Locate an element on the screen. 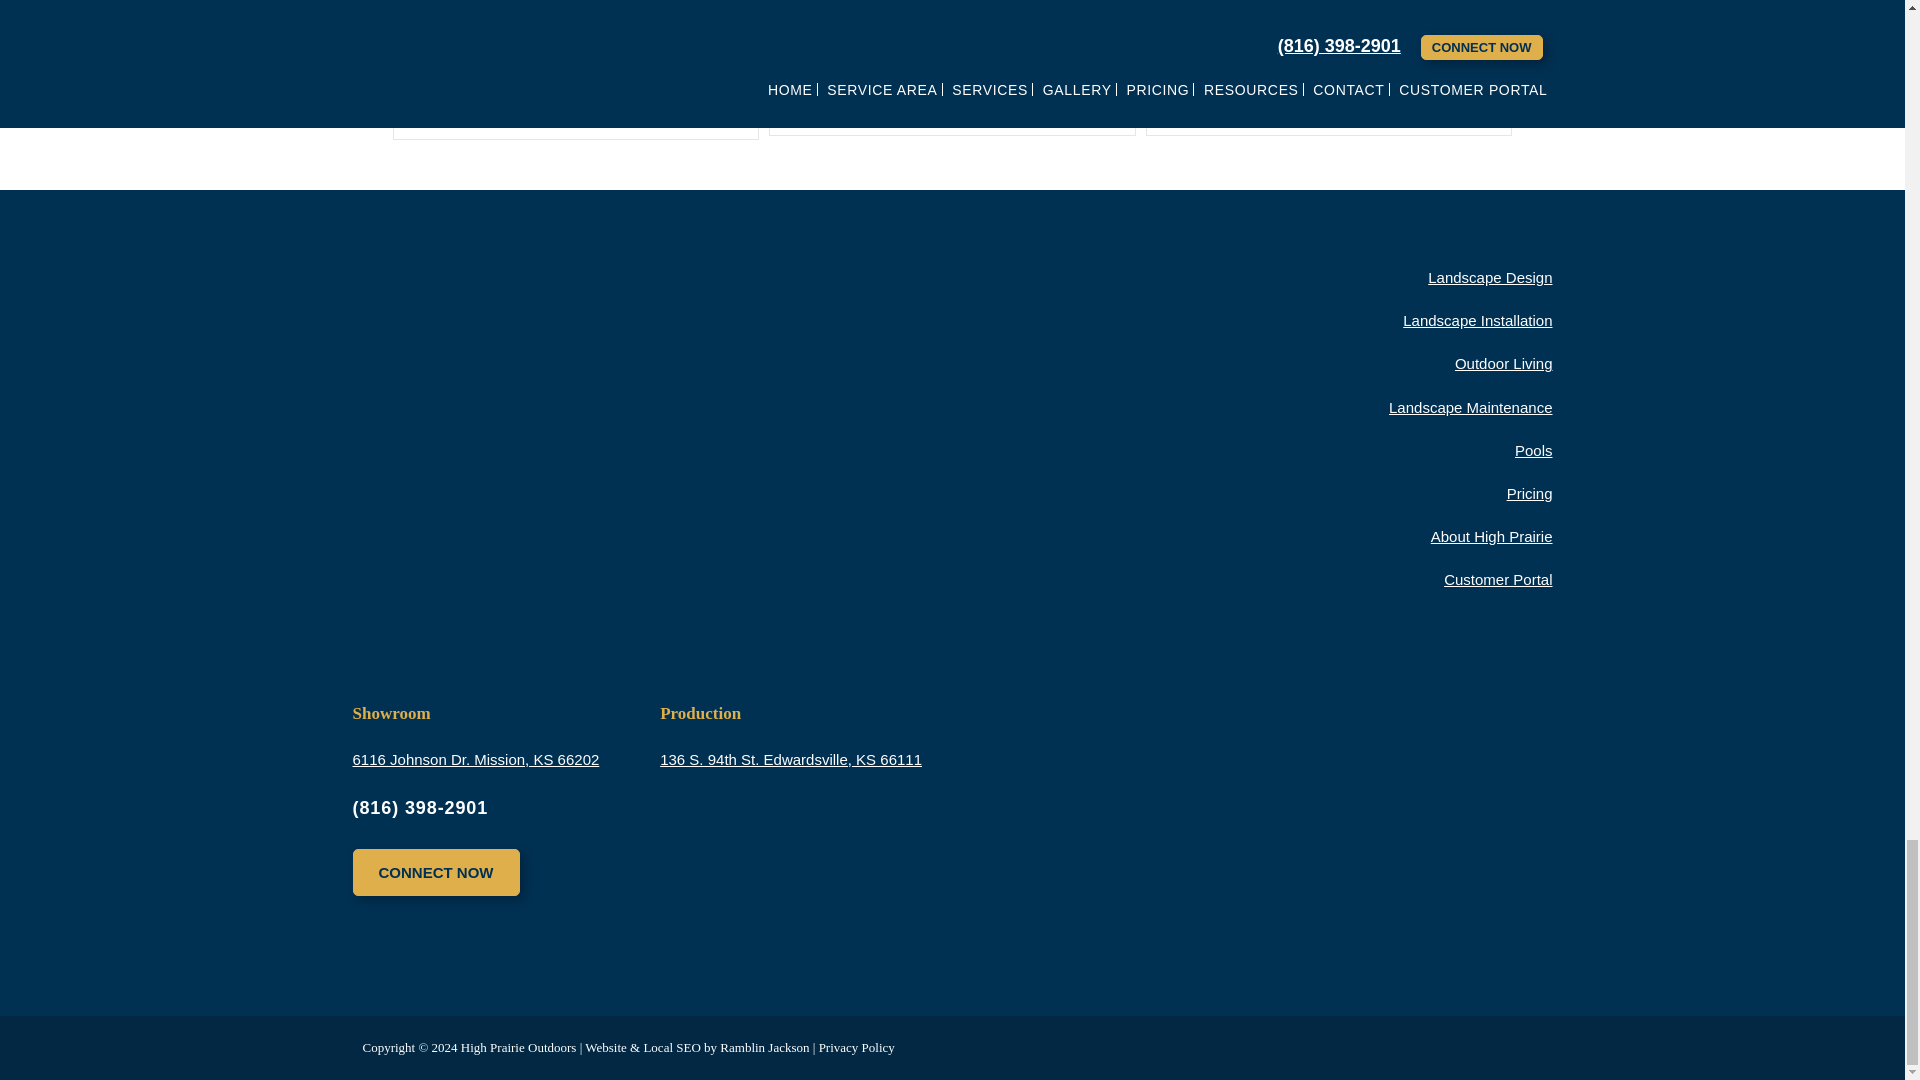 Image resolution: width=1920 pixels, height=1080 pixels. What is Hardscape Cleaning and Servicing? is located at coordinates (1300, 2).